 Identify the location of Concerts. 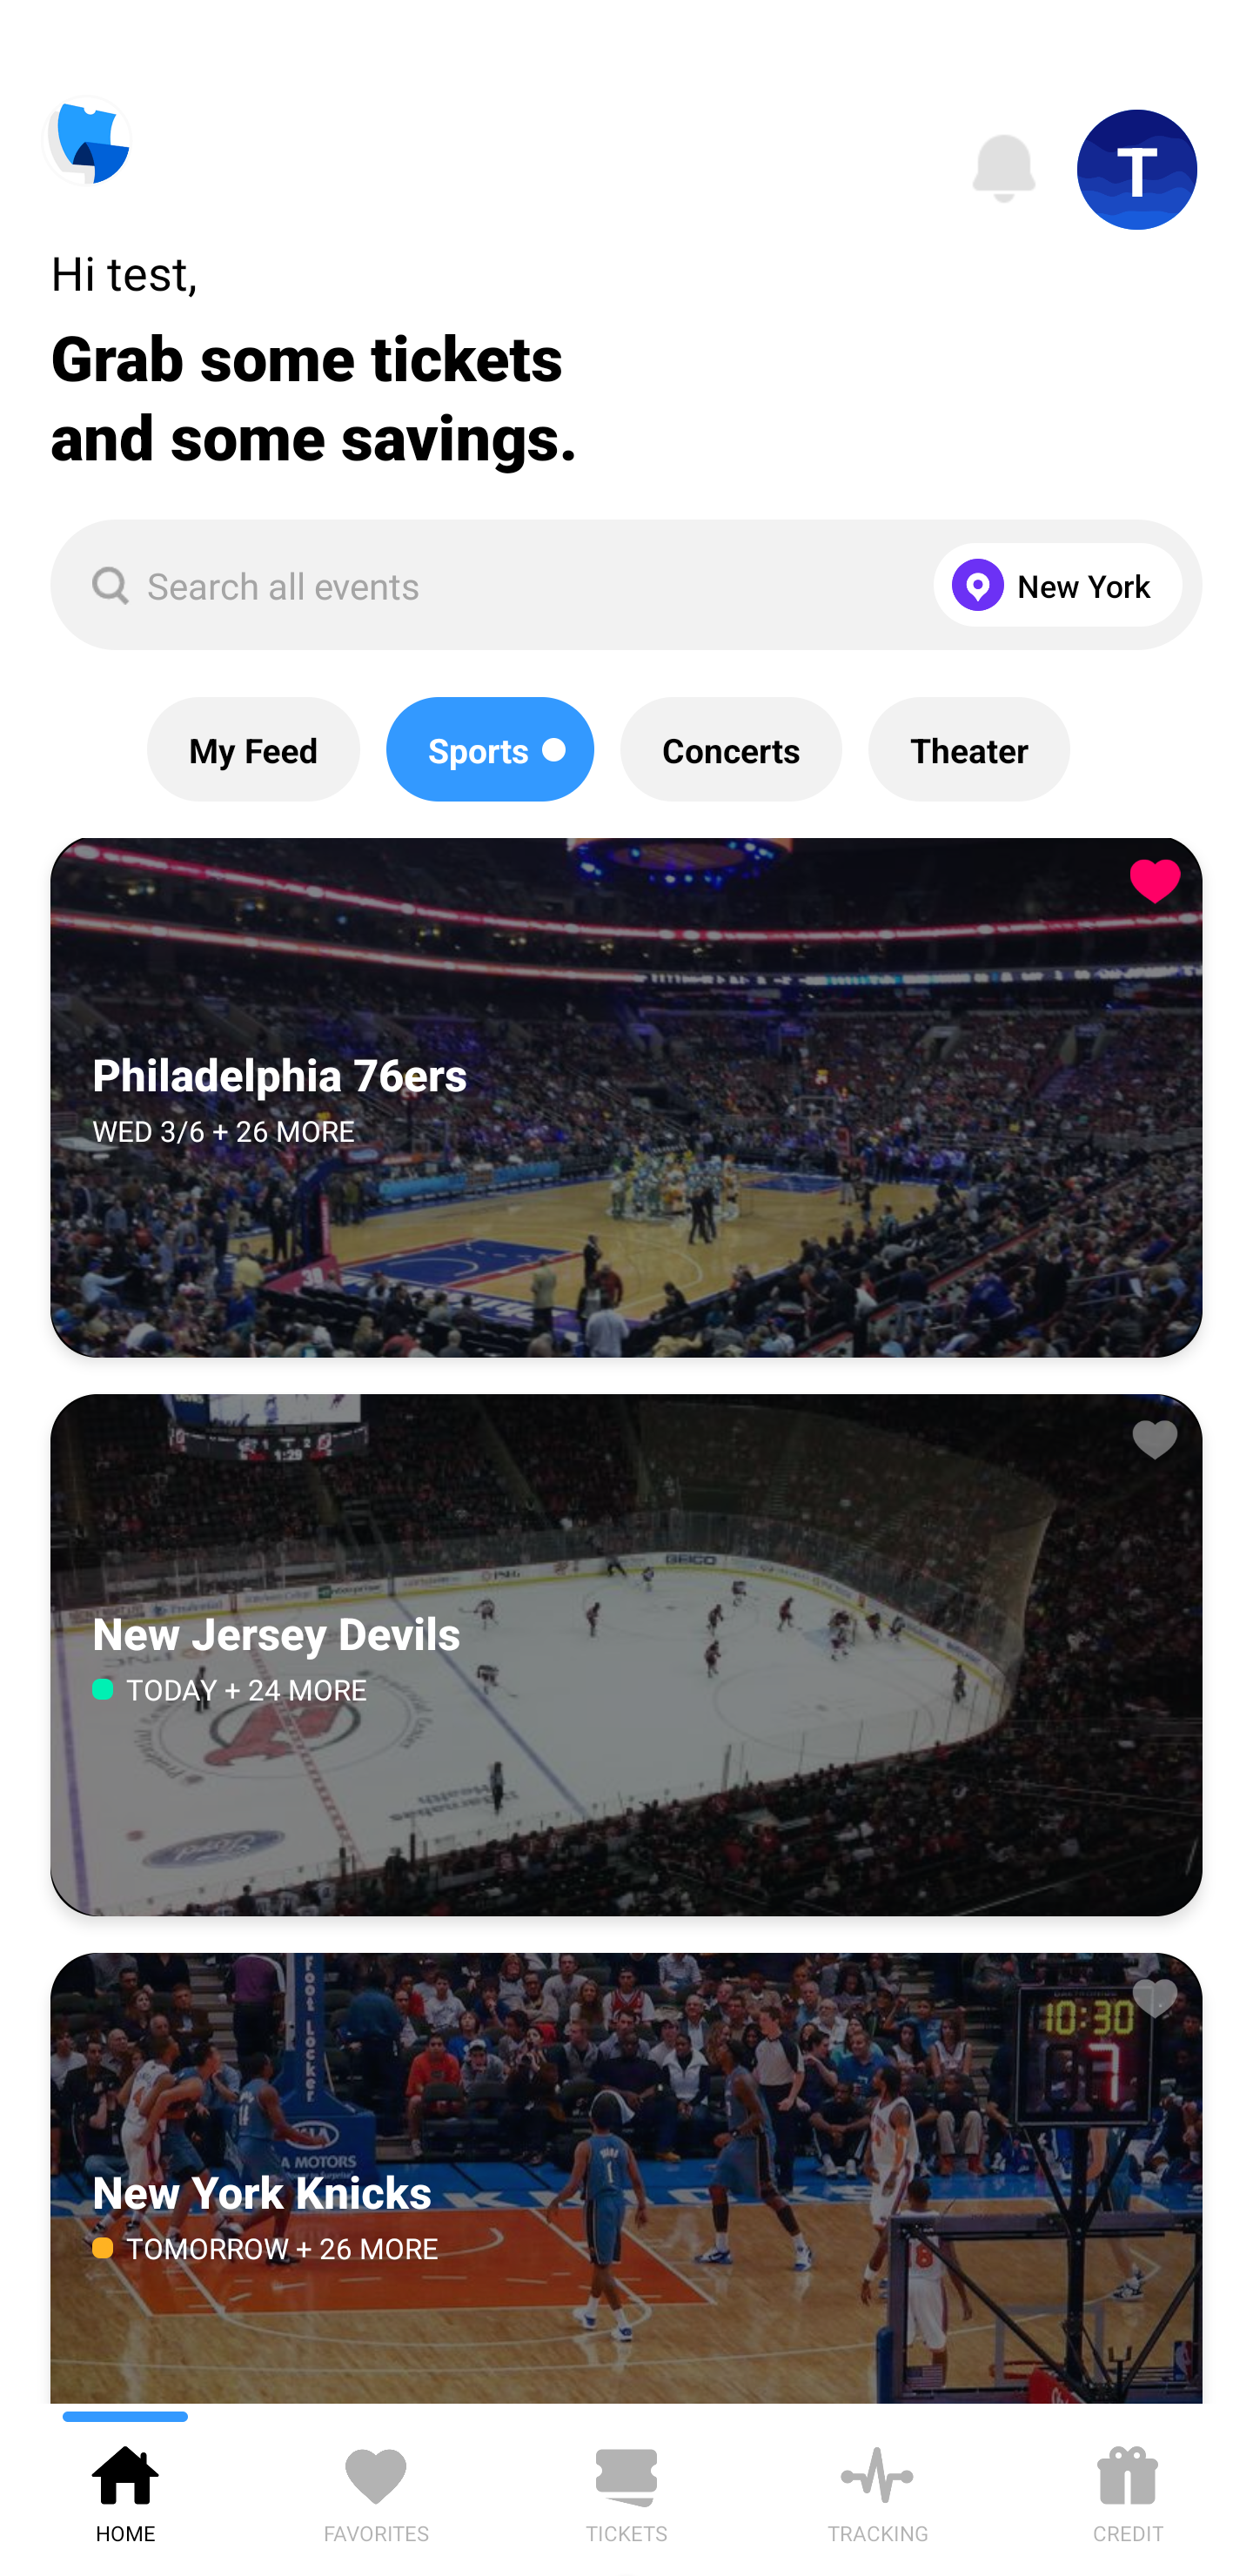
(731, 749).